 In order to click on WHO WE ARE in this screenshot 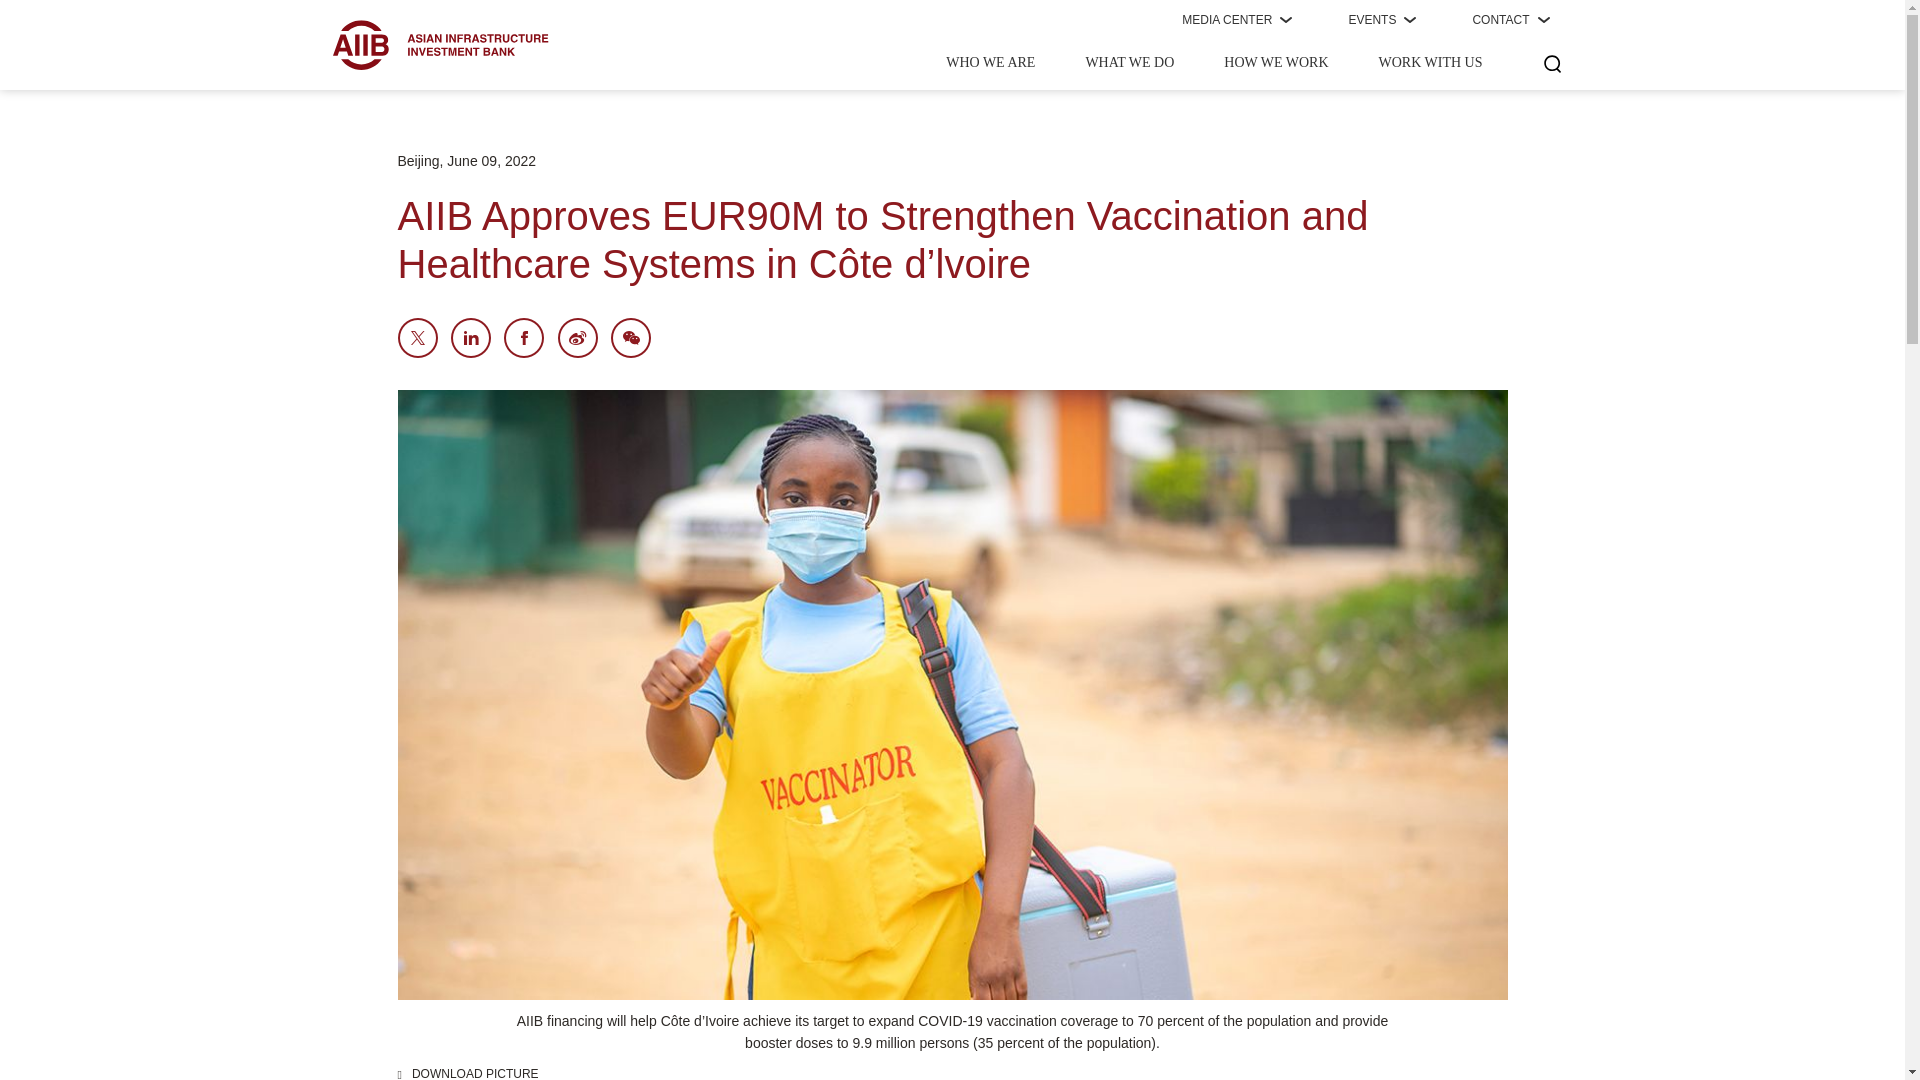, I will do `click(990, 64)`.